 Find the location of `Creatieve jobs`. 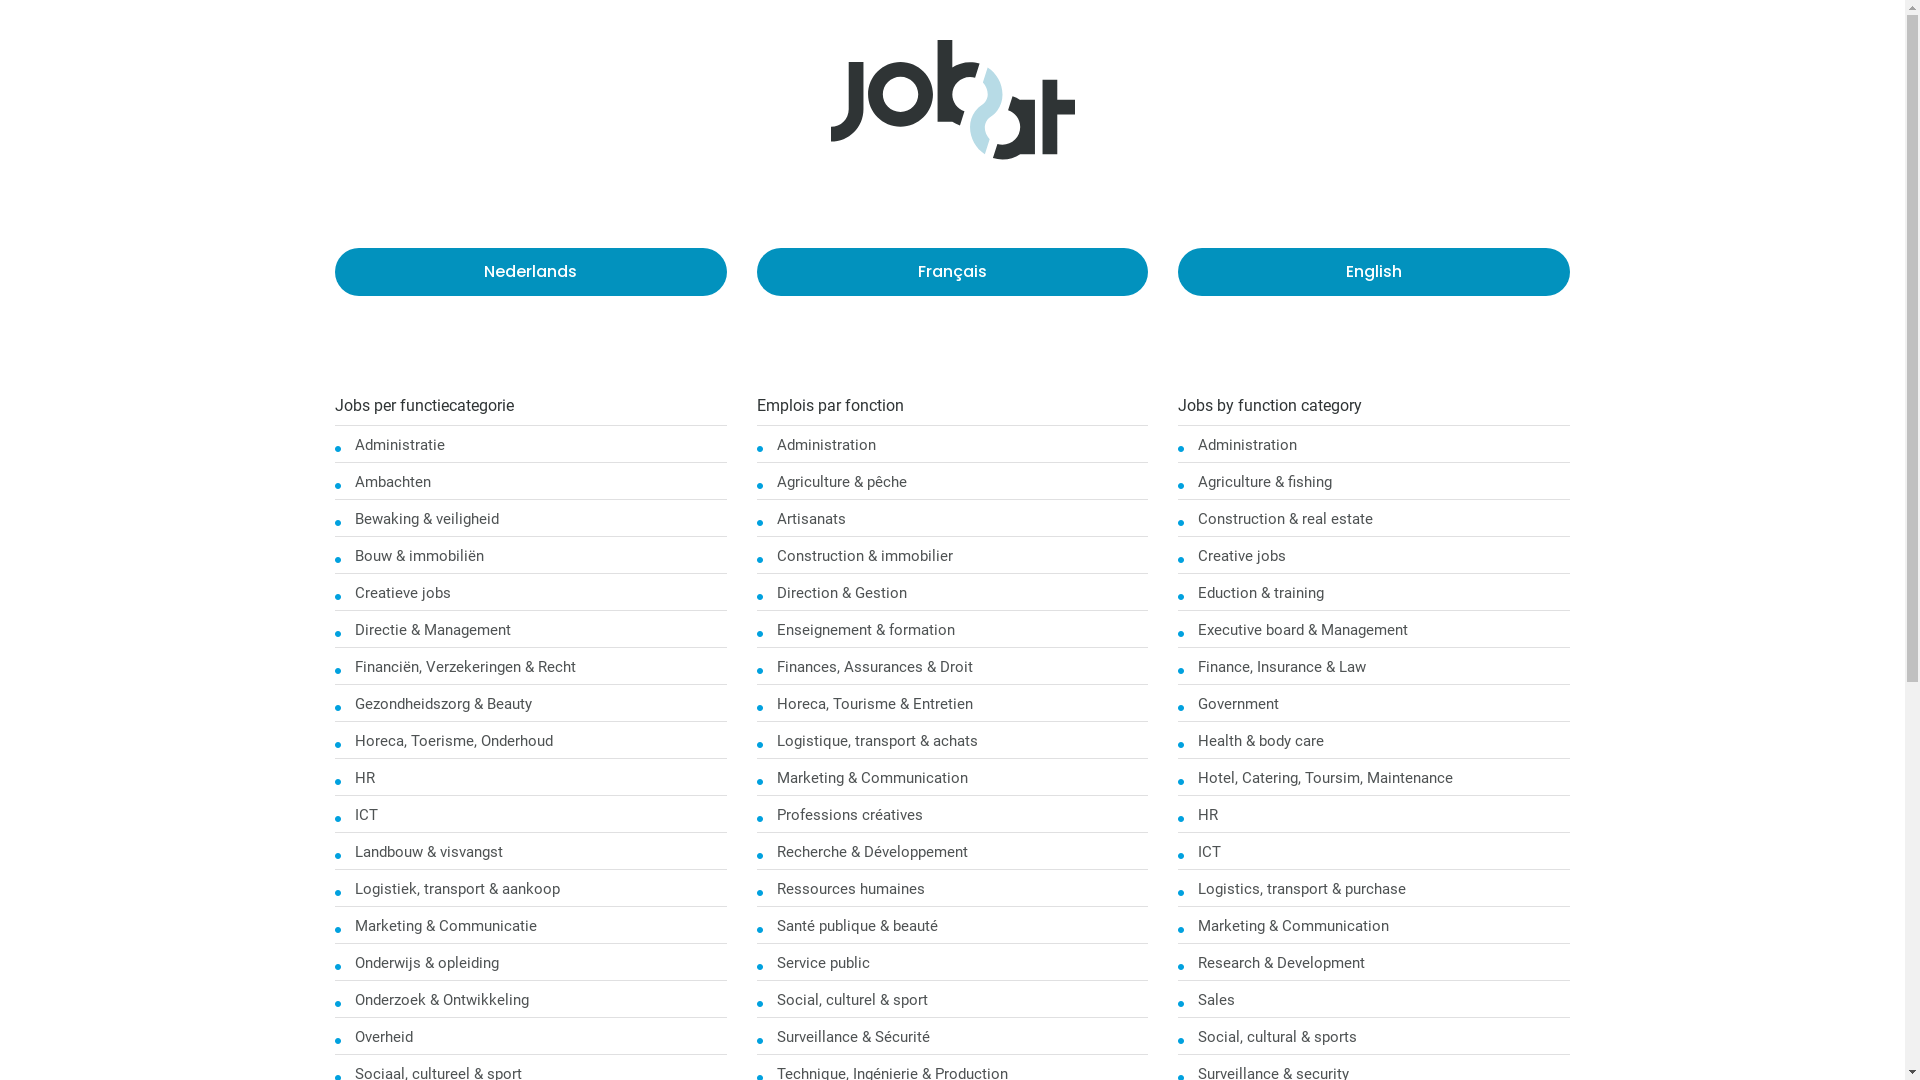

Creatieve jobs is located at coordinates (403, 593).